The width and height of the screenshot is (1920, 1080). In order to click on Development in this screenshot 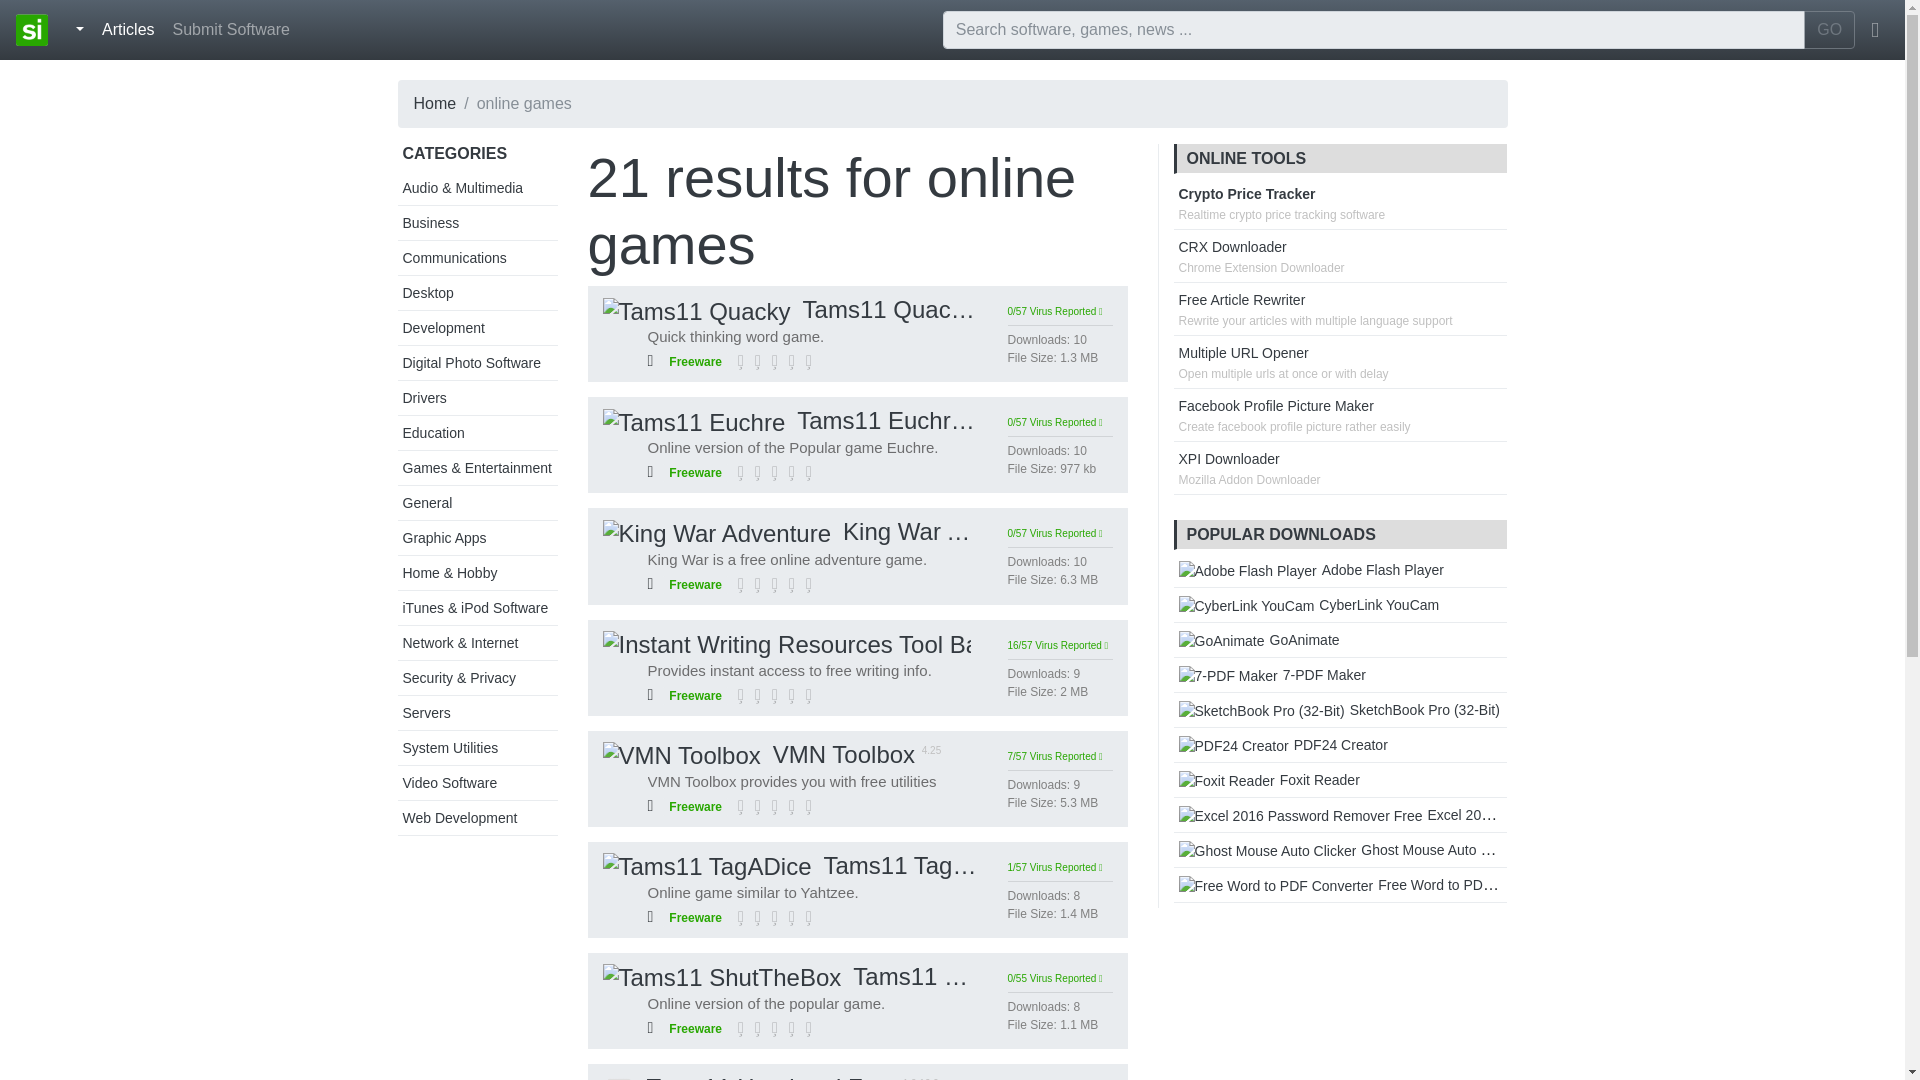, I will do `click(443, 327)`.